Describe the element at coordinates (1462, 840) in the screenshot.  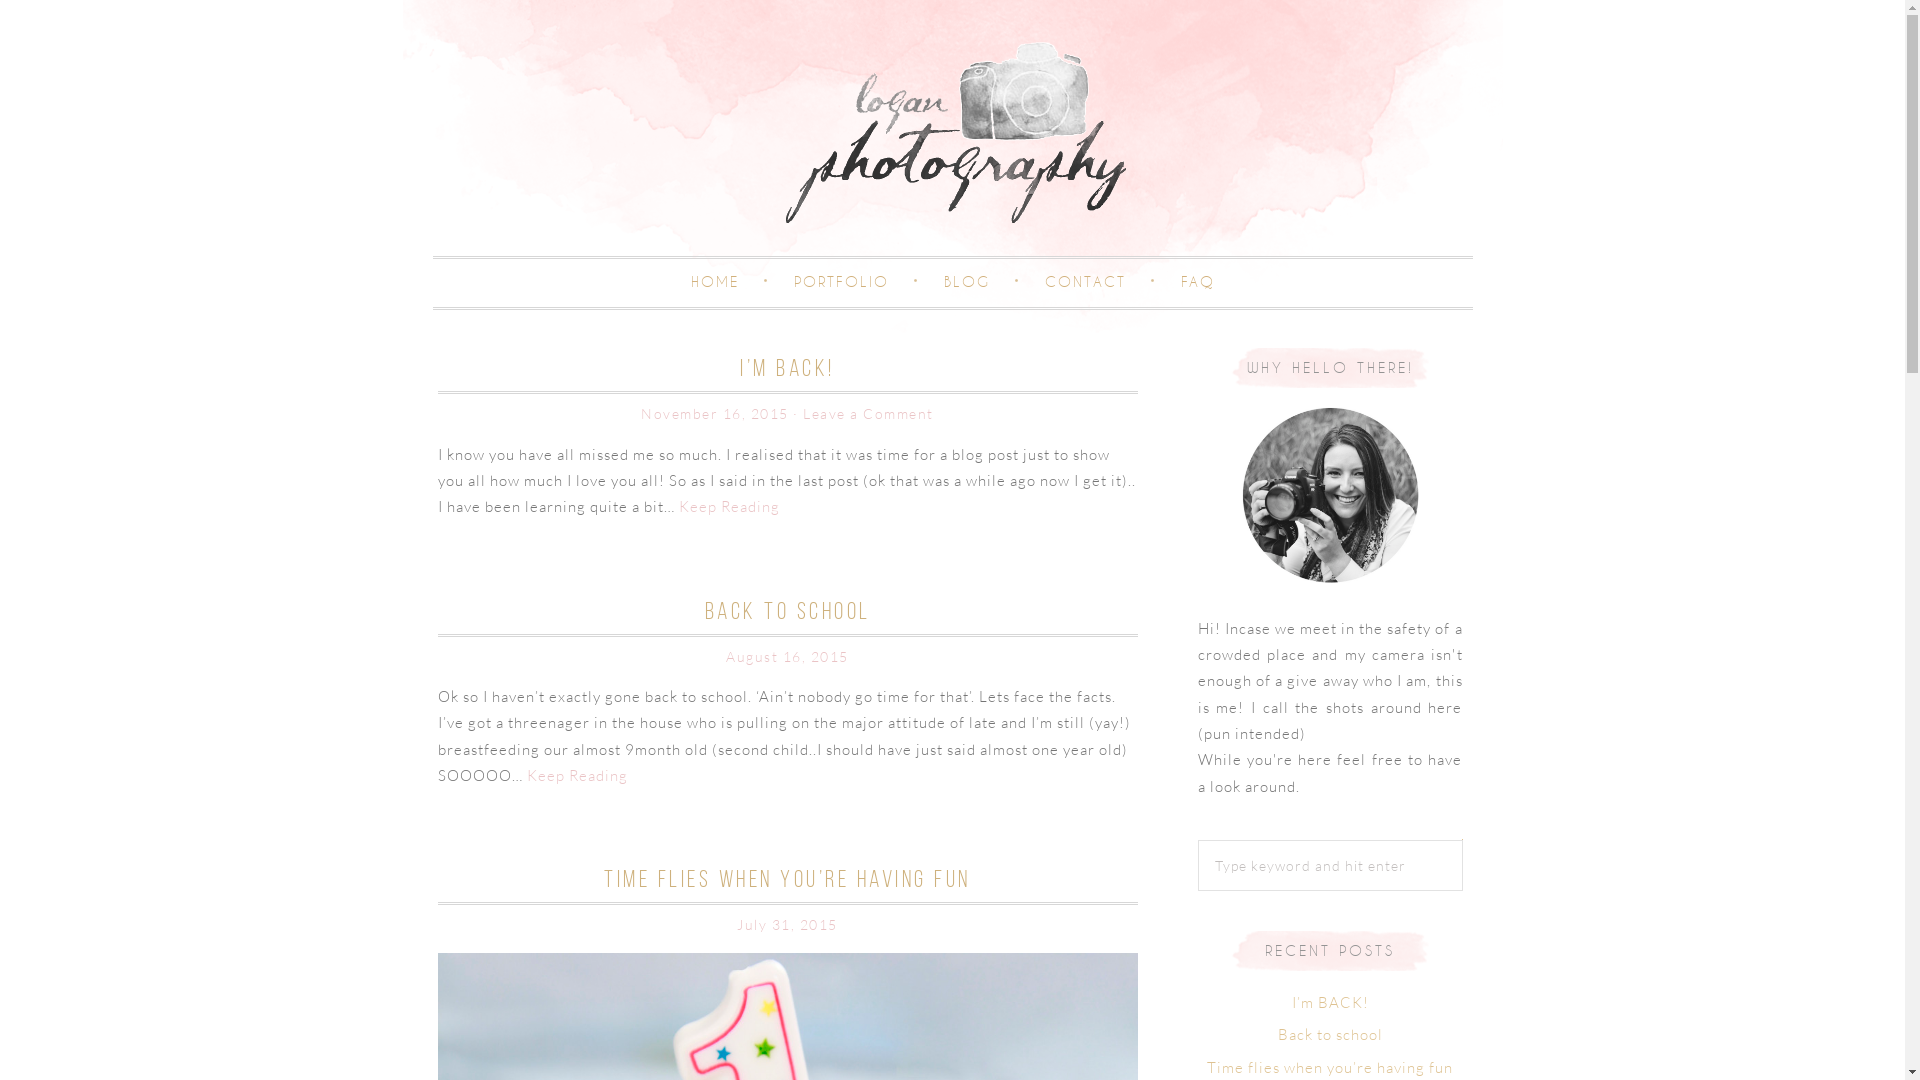
I see `Search` at that location.